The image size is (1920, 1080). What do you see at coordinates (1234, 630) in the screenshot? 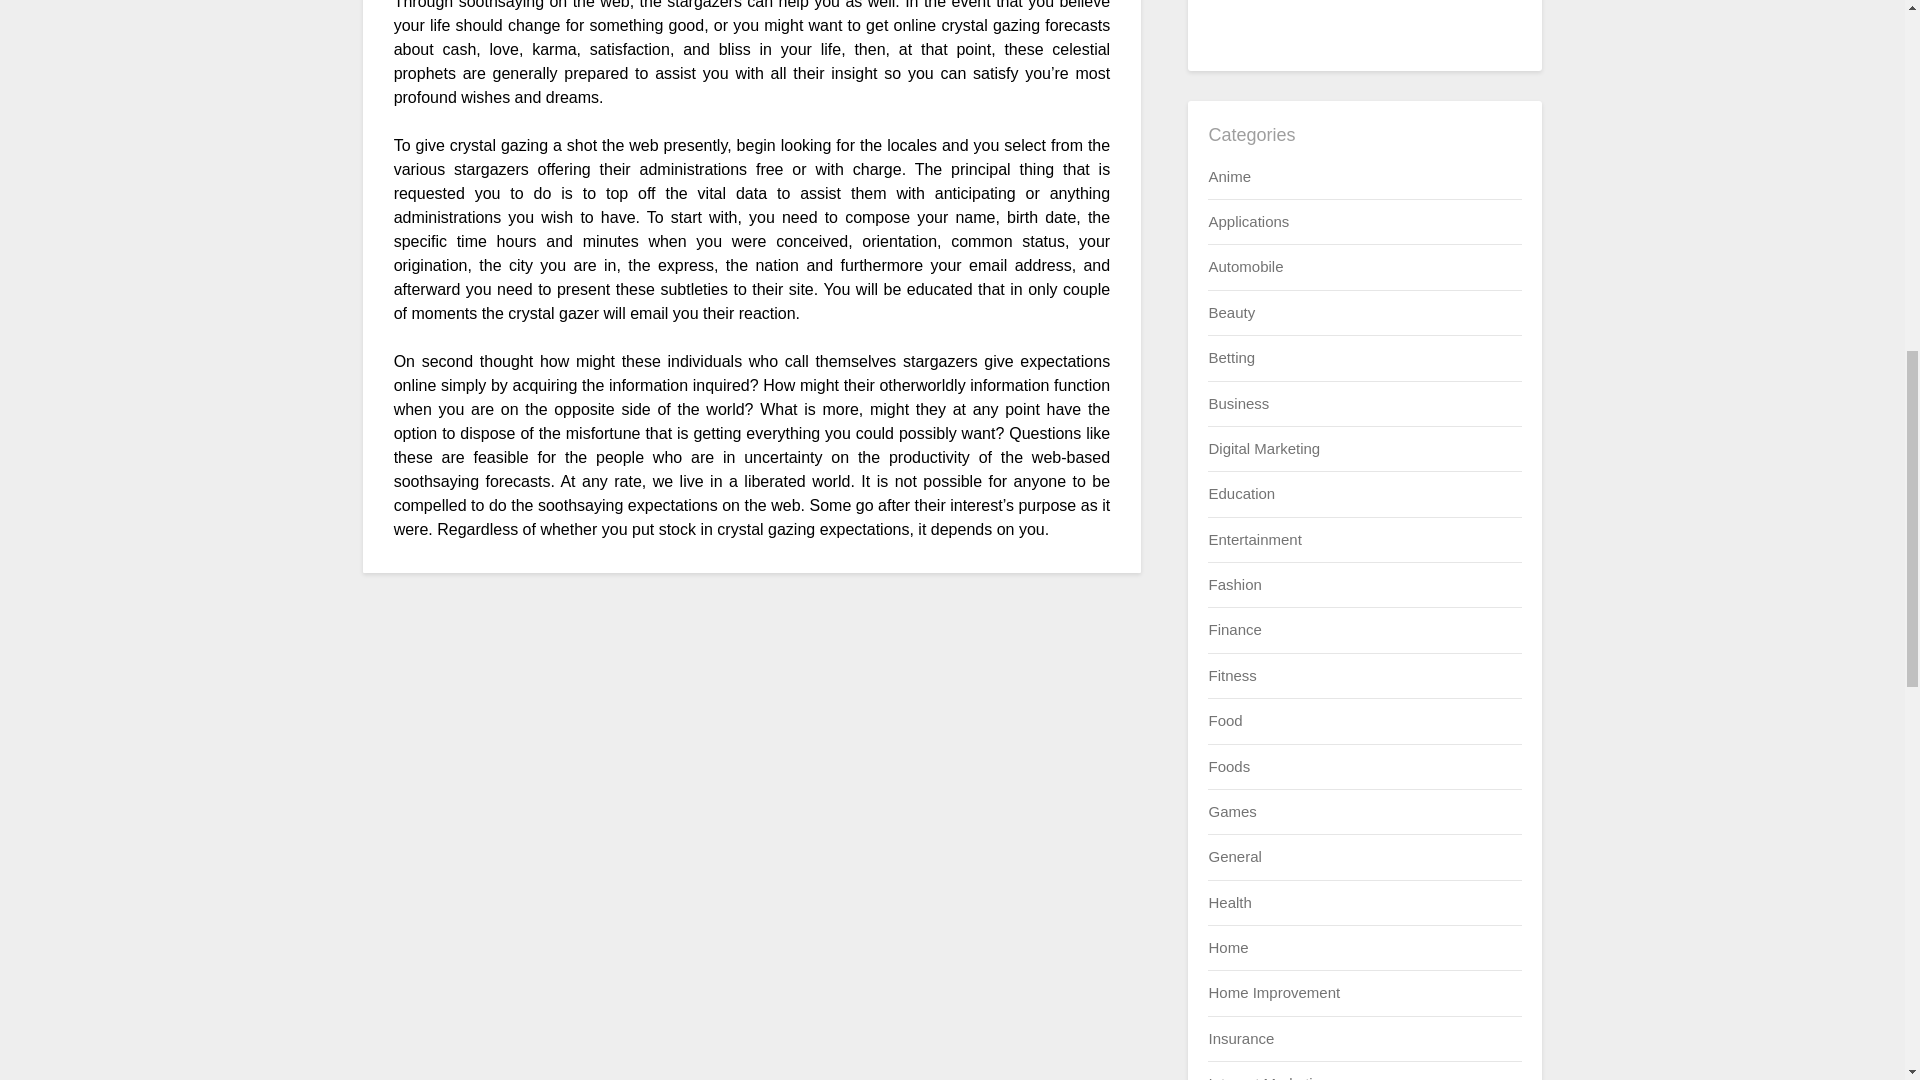
I see `Finance` at bounding box center [1234, 630].